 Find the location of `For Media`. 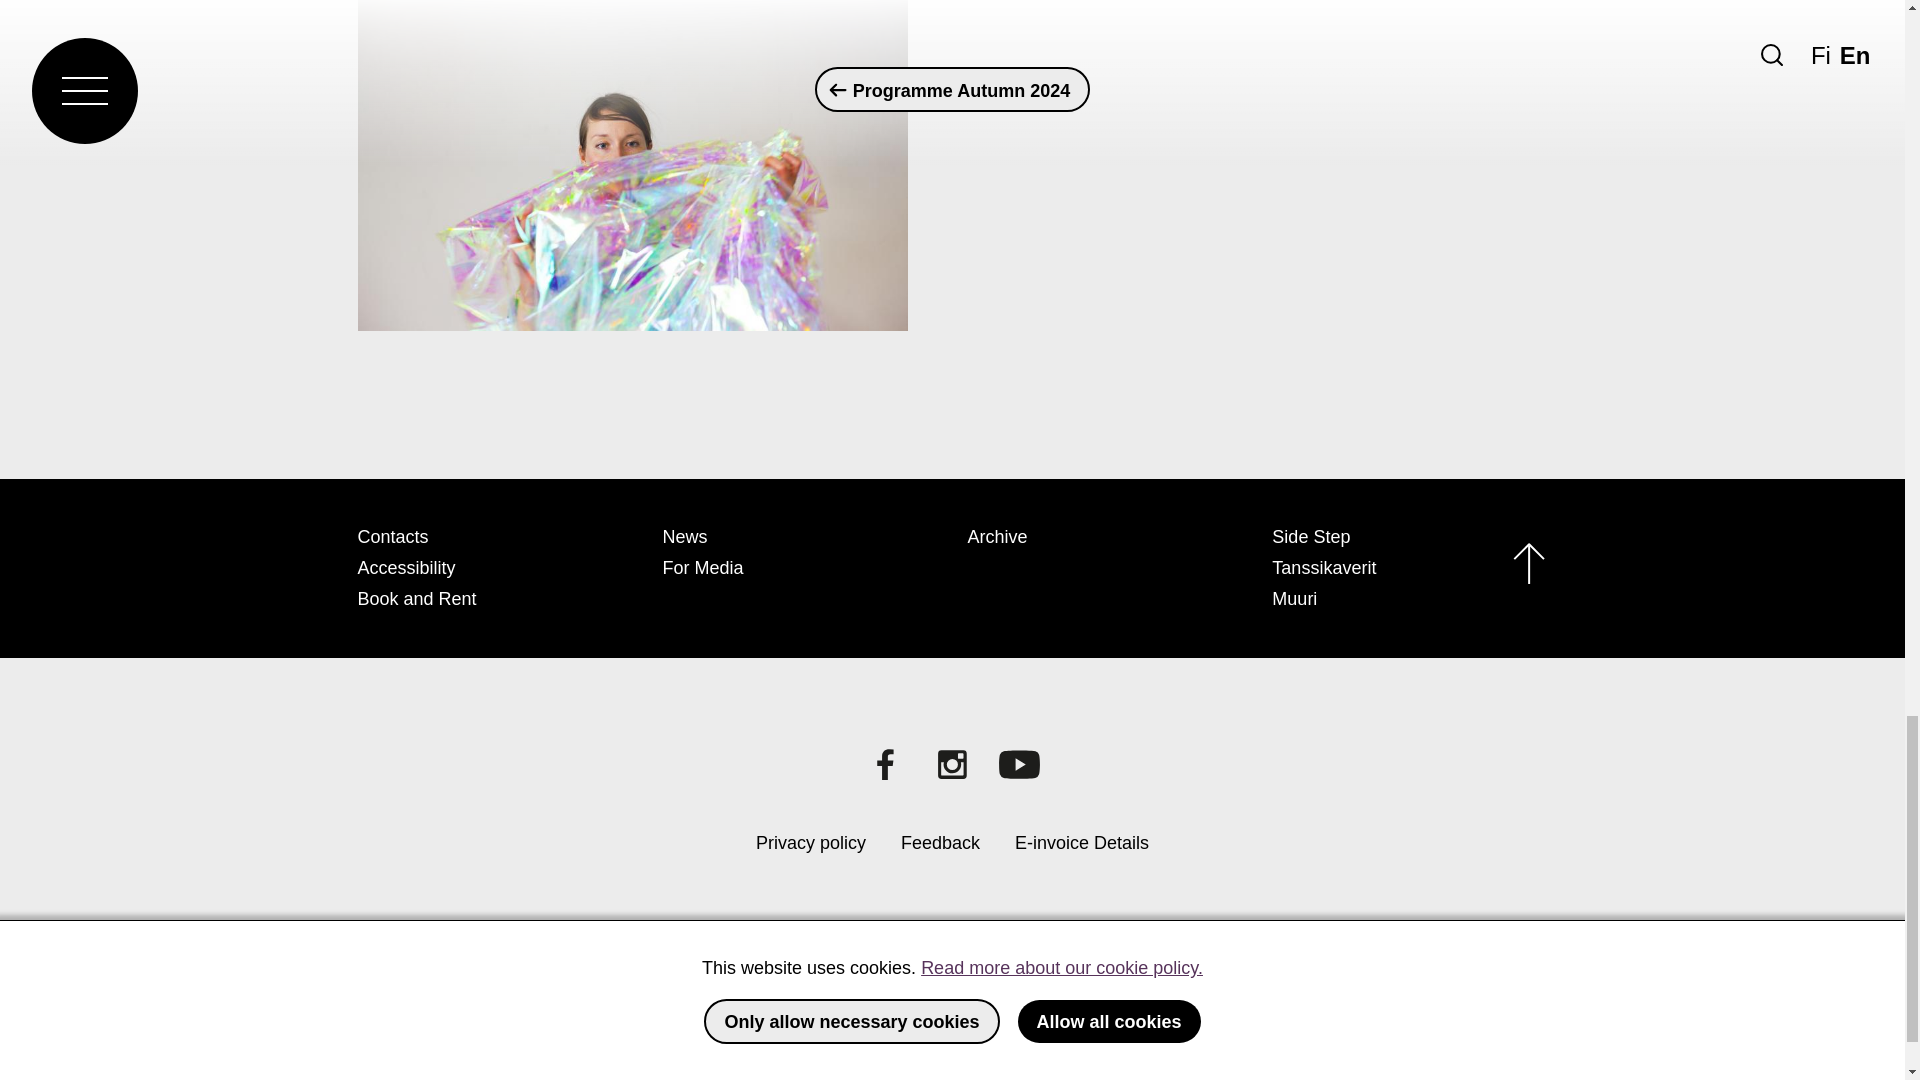

For Media is located at coordinates (702, 568).